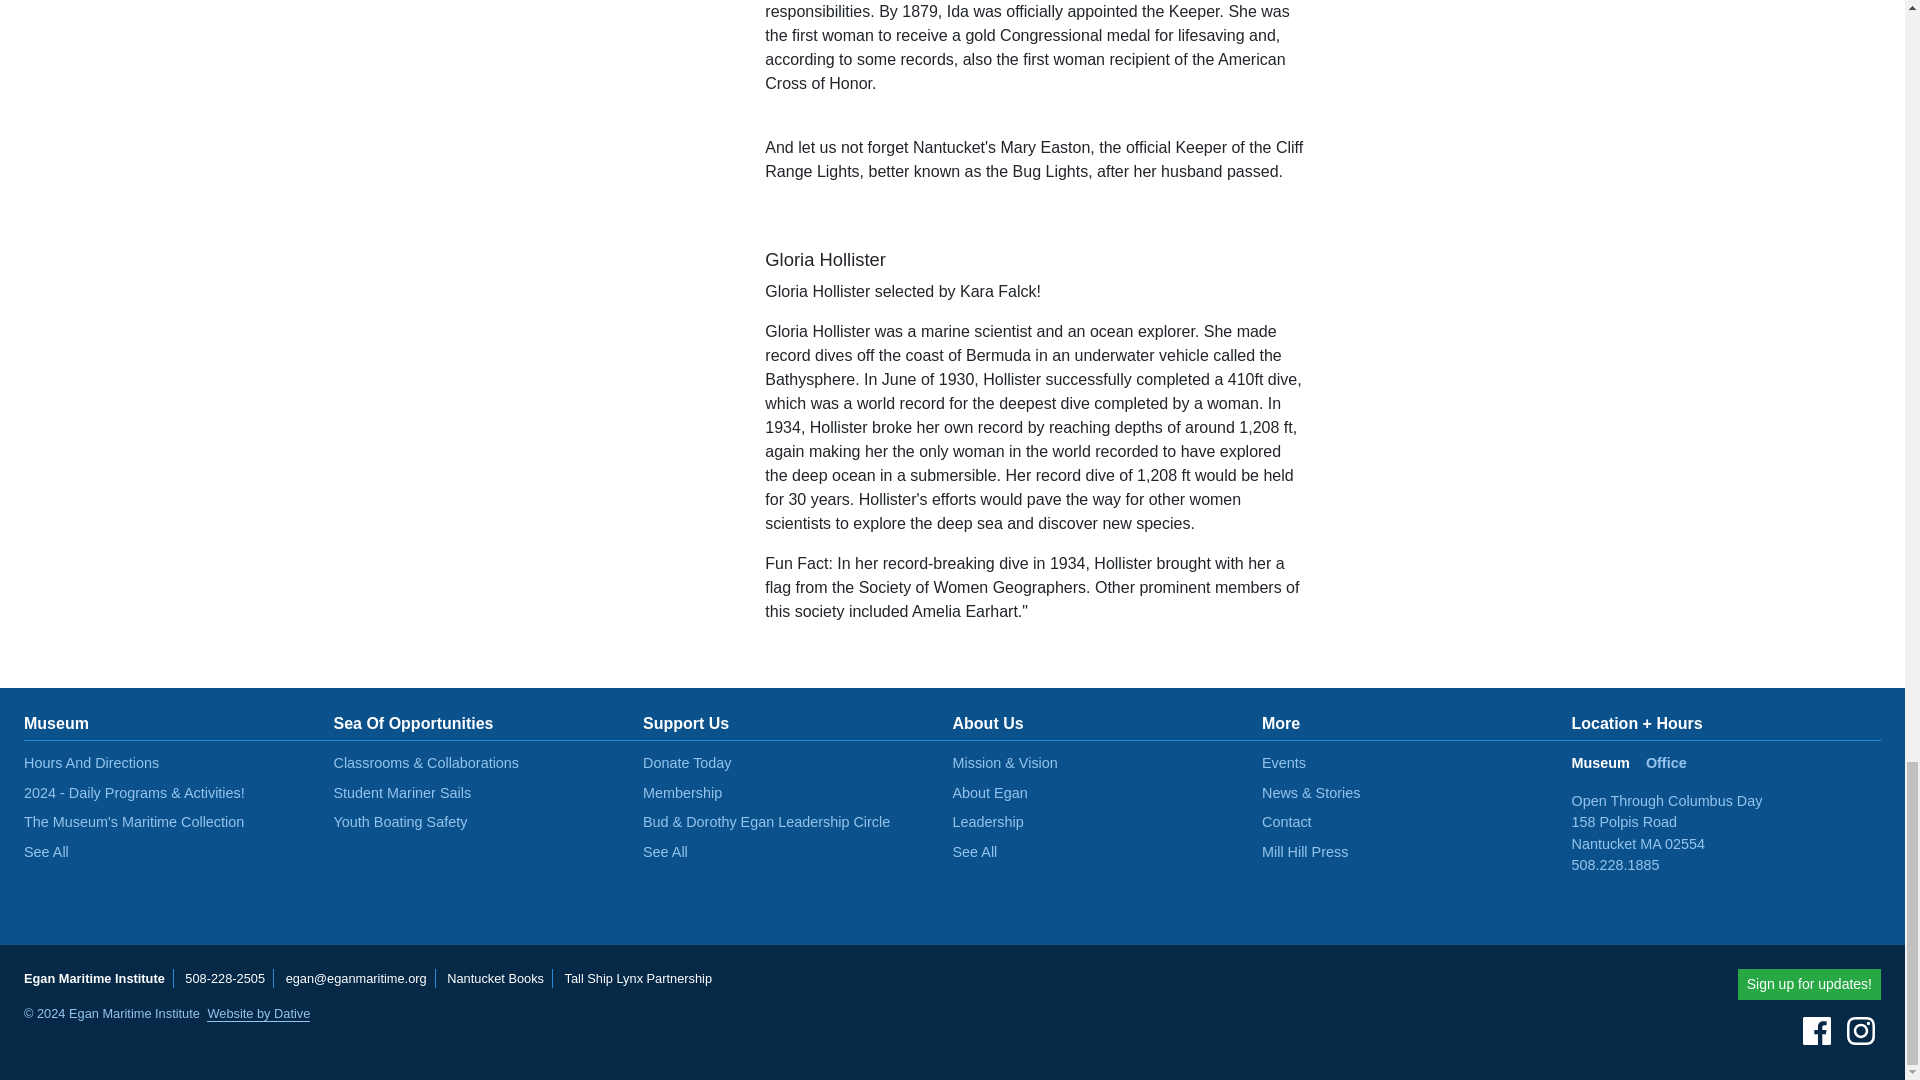  I want to click on Museum, so click(56, 723).